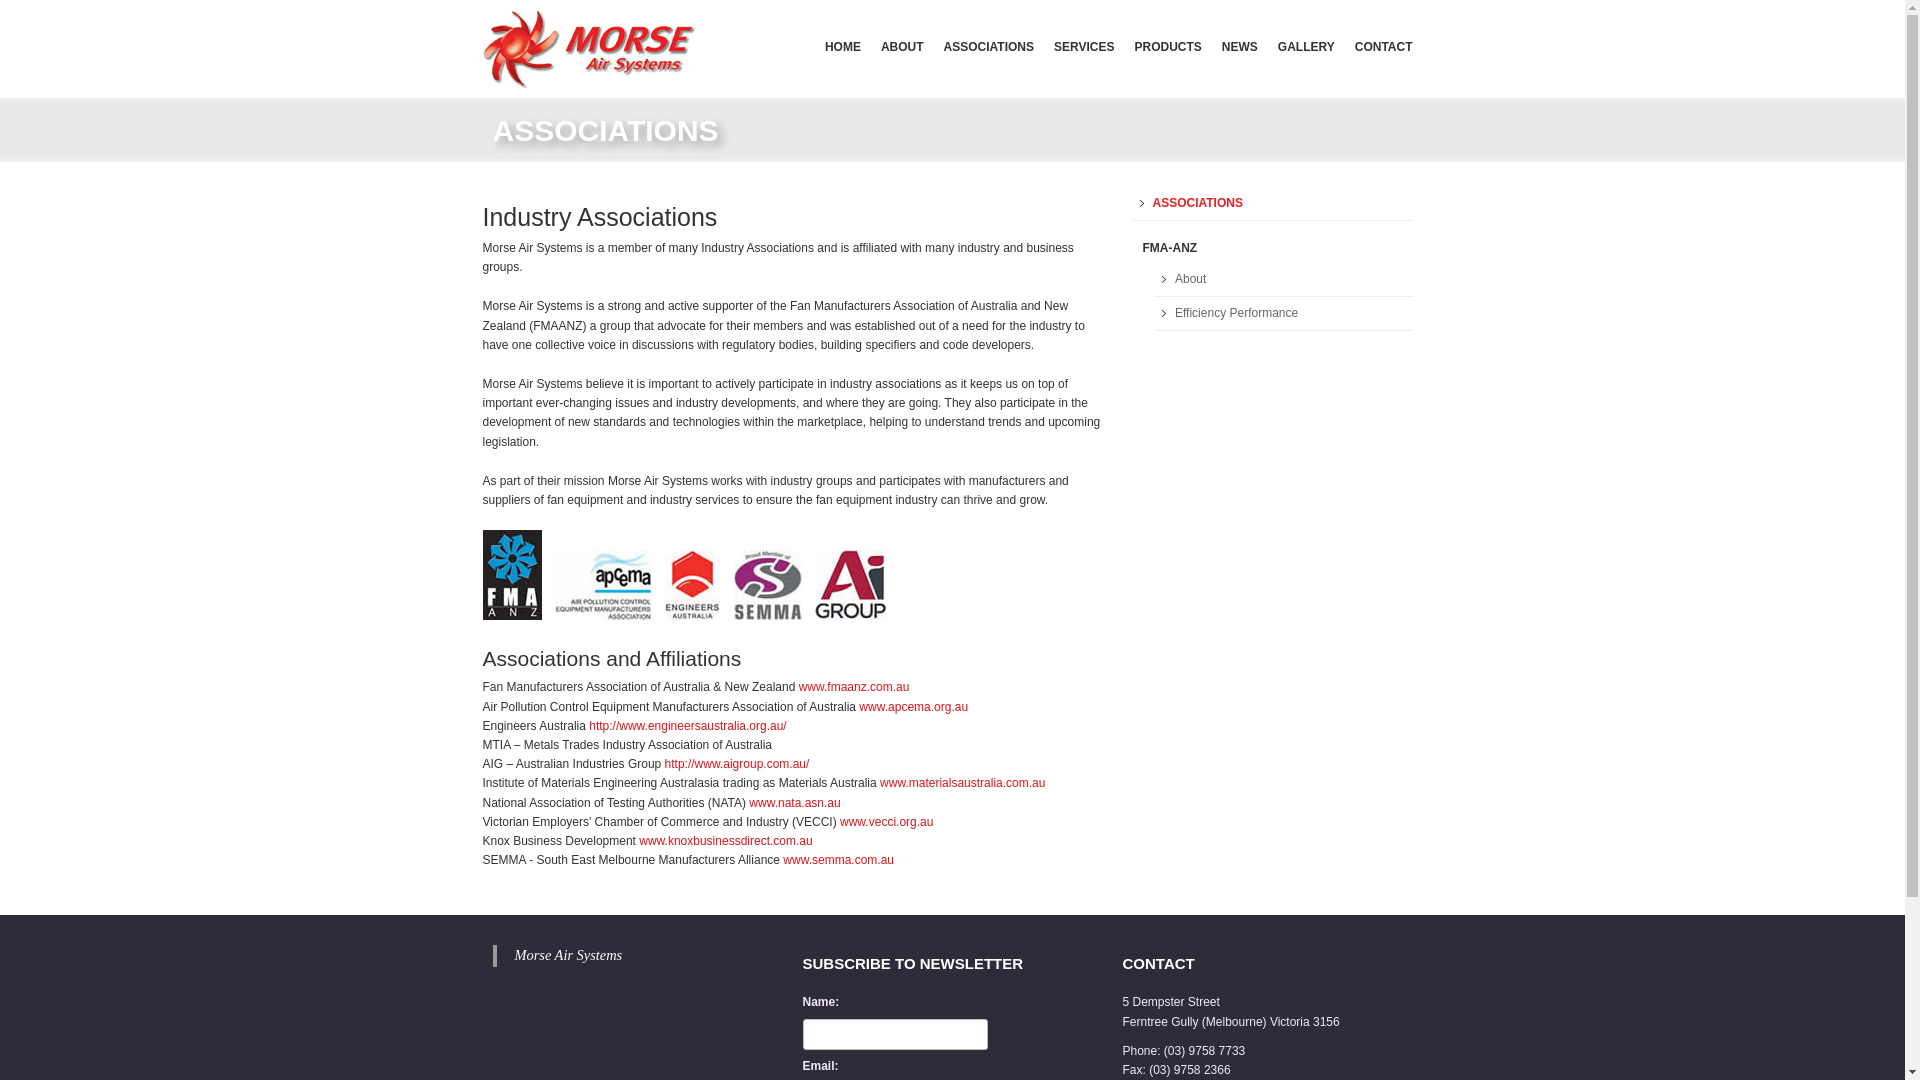 Image resolution: width=1920 pixels, height=1080 pixels. Describe the element at coordinates (1240, 46) in the screenshot. I see `NEWS` at that location.